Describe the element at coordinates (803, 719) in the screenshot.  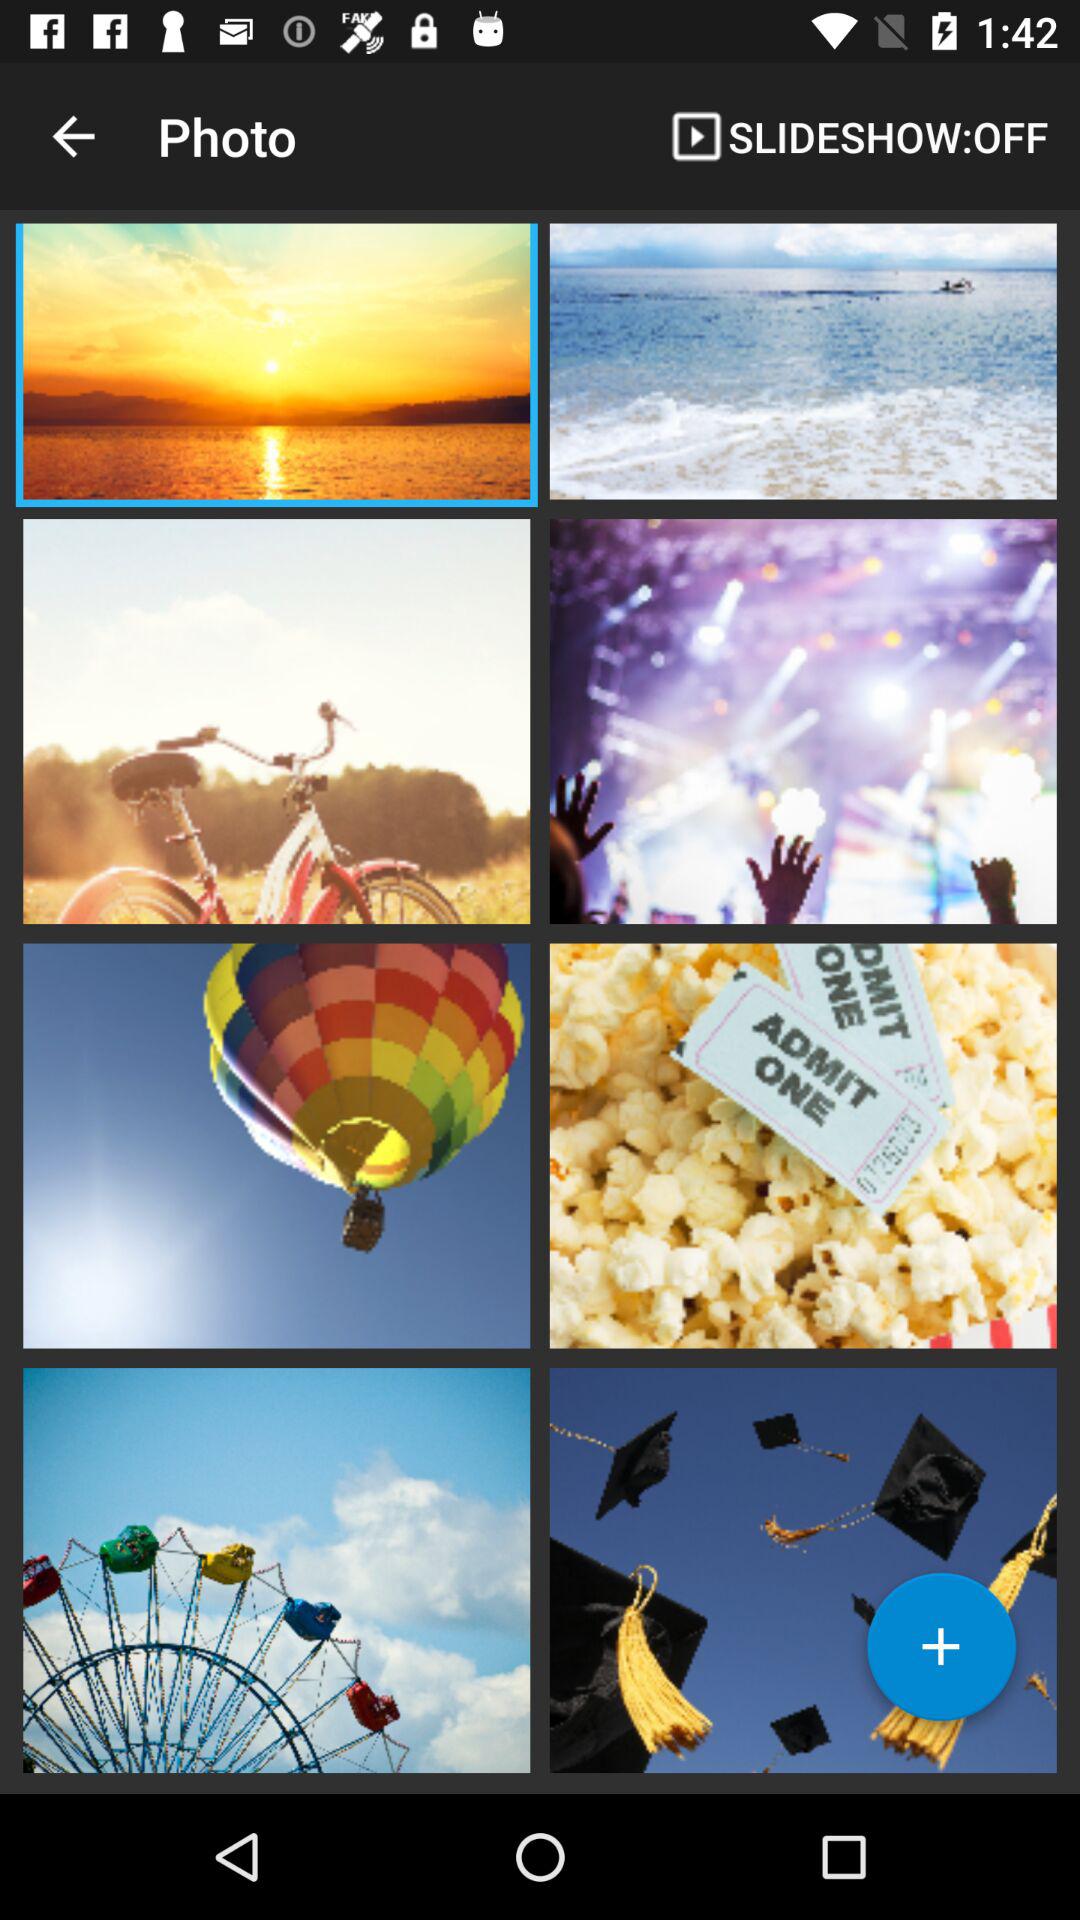
I see `select concert/event photo` at that location.